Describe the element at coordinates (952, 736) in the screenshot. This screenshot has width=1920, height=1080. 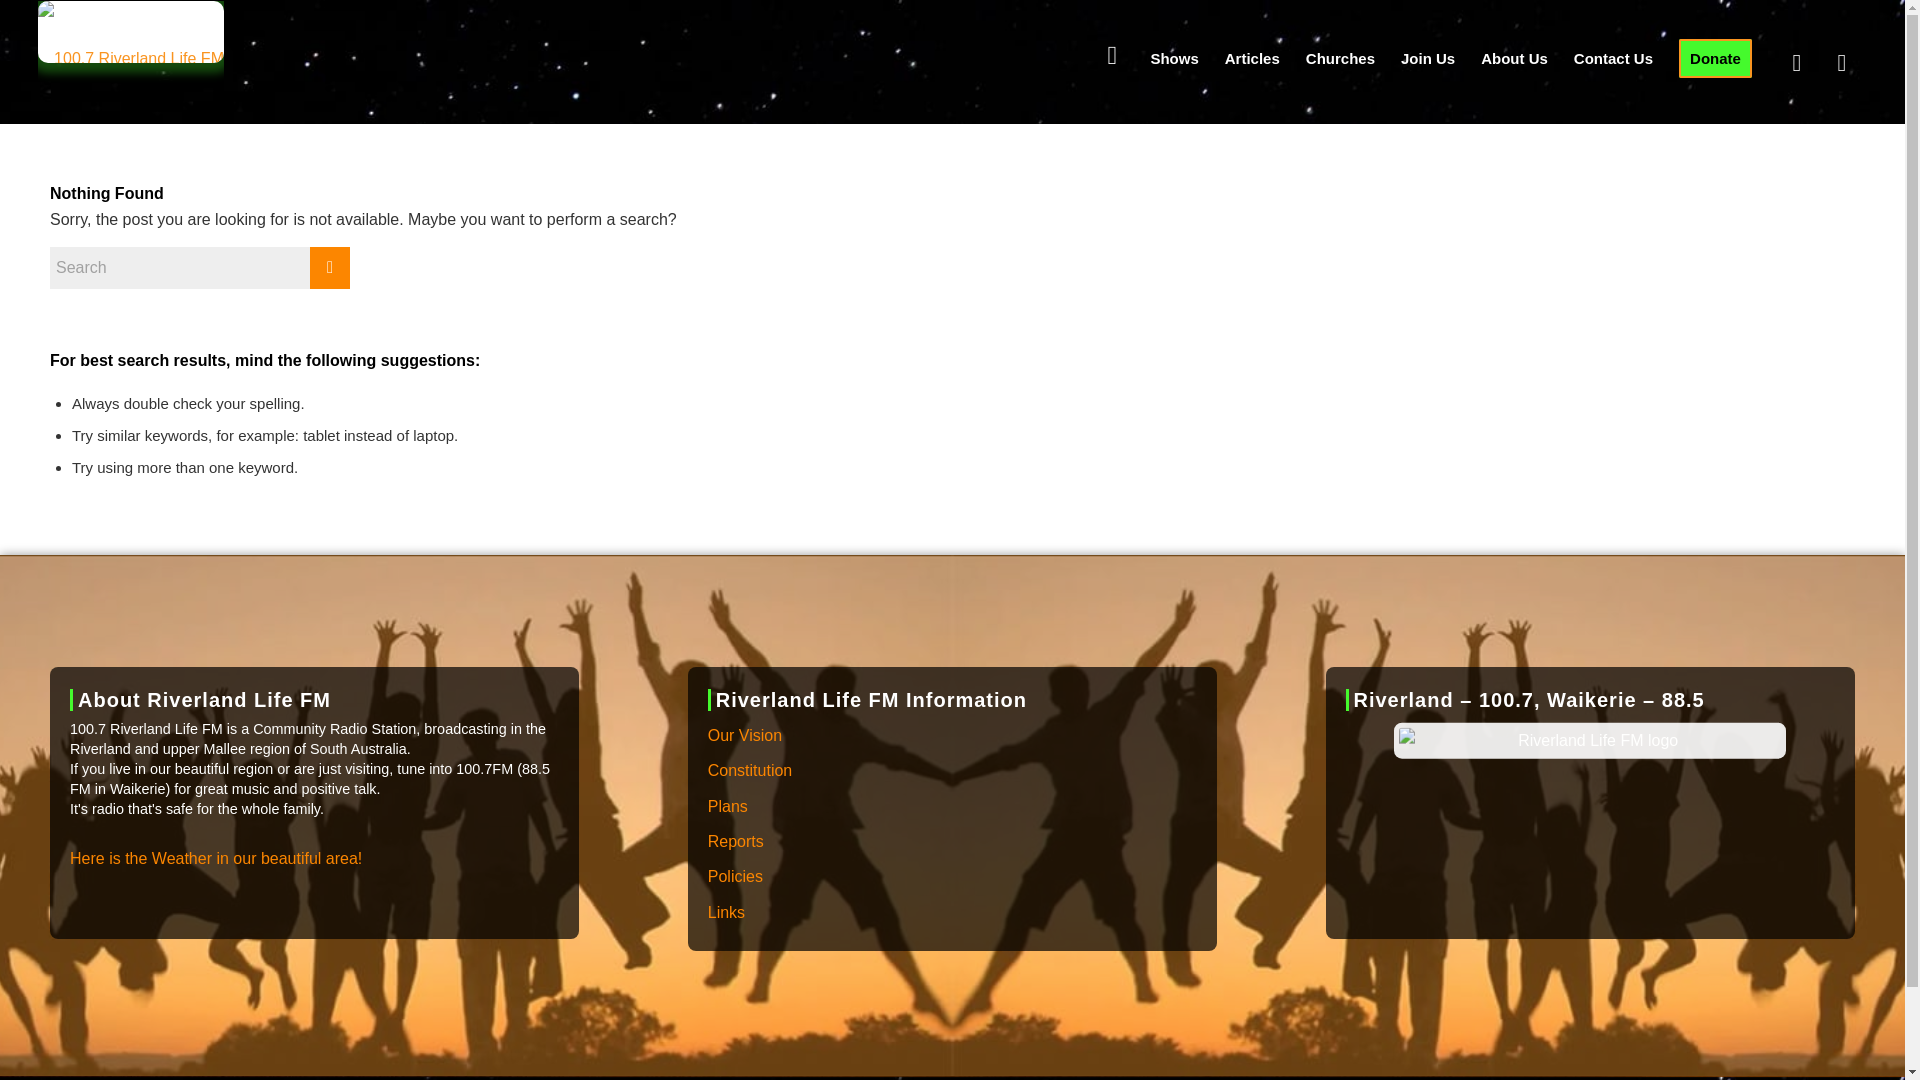
I see `Our Vision` at that location.